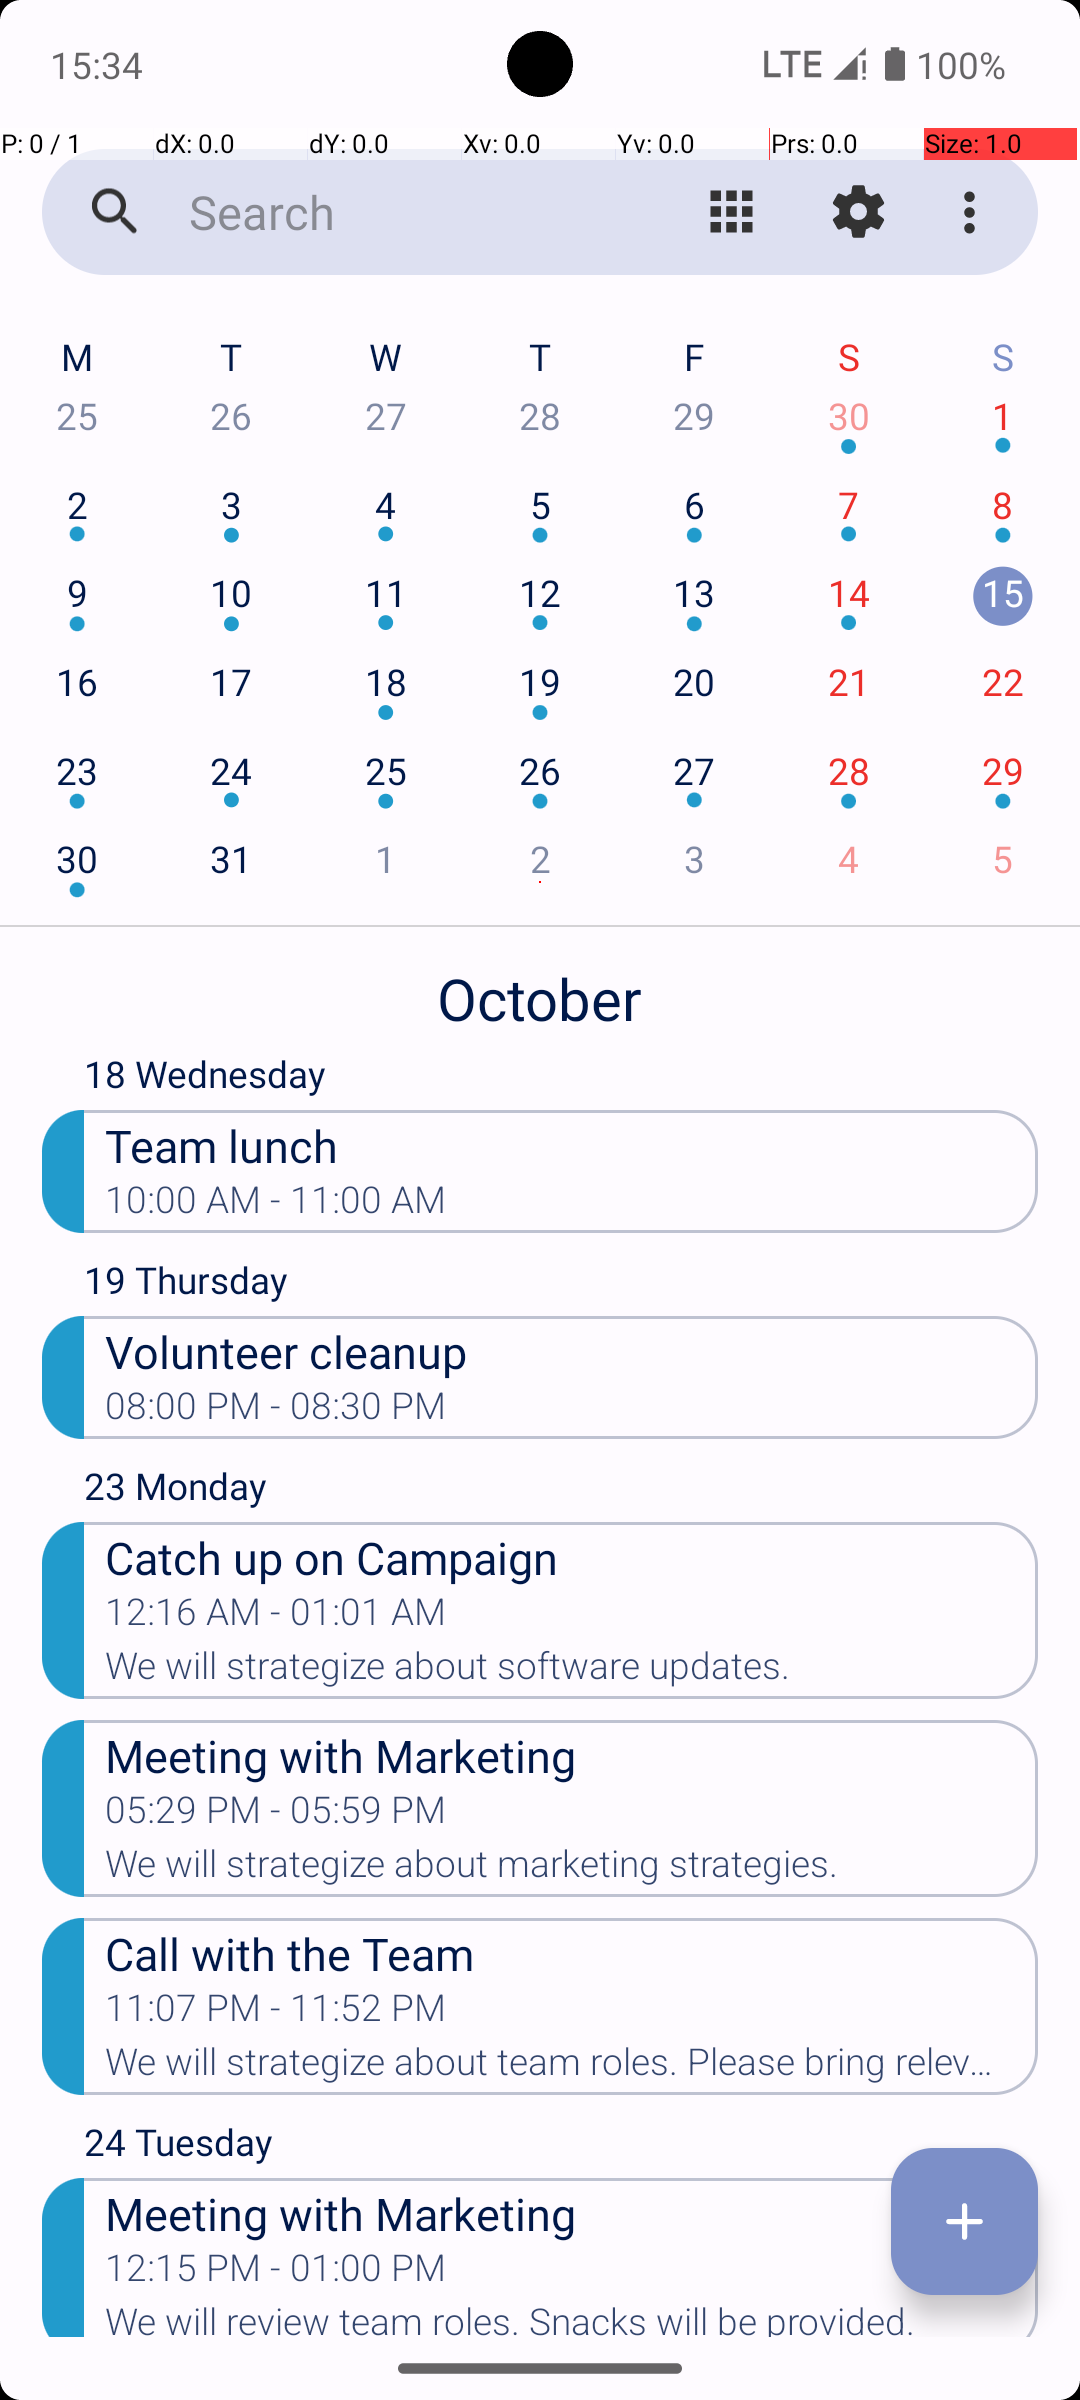 The width and height of the screenshot is (1080, 2400). What do you see at coordinates (276, 1206) in the screenshot?
I see `10:00 AM - 11:00 AM` at bounding box center [276, 1206].